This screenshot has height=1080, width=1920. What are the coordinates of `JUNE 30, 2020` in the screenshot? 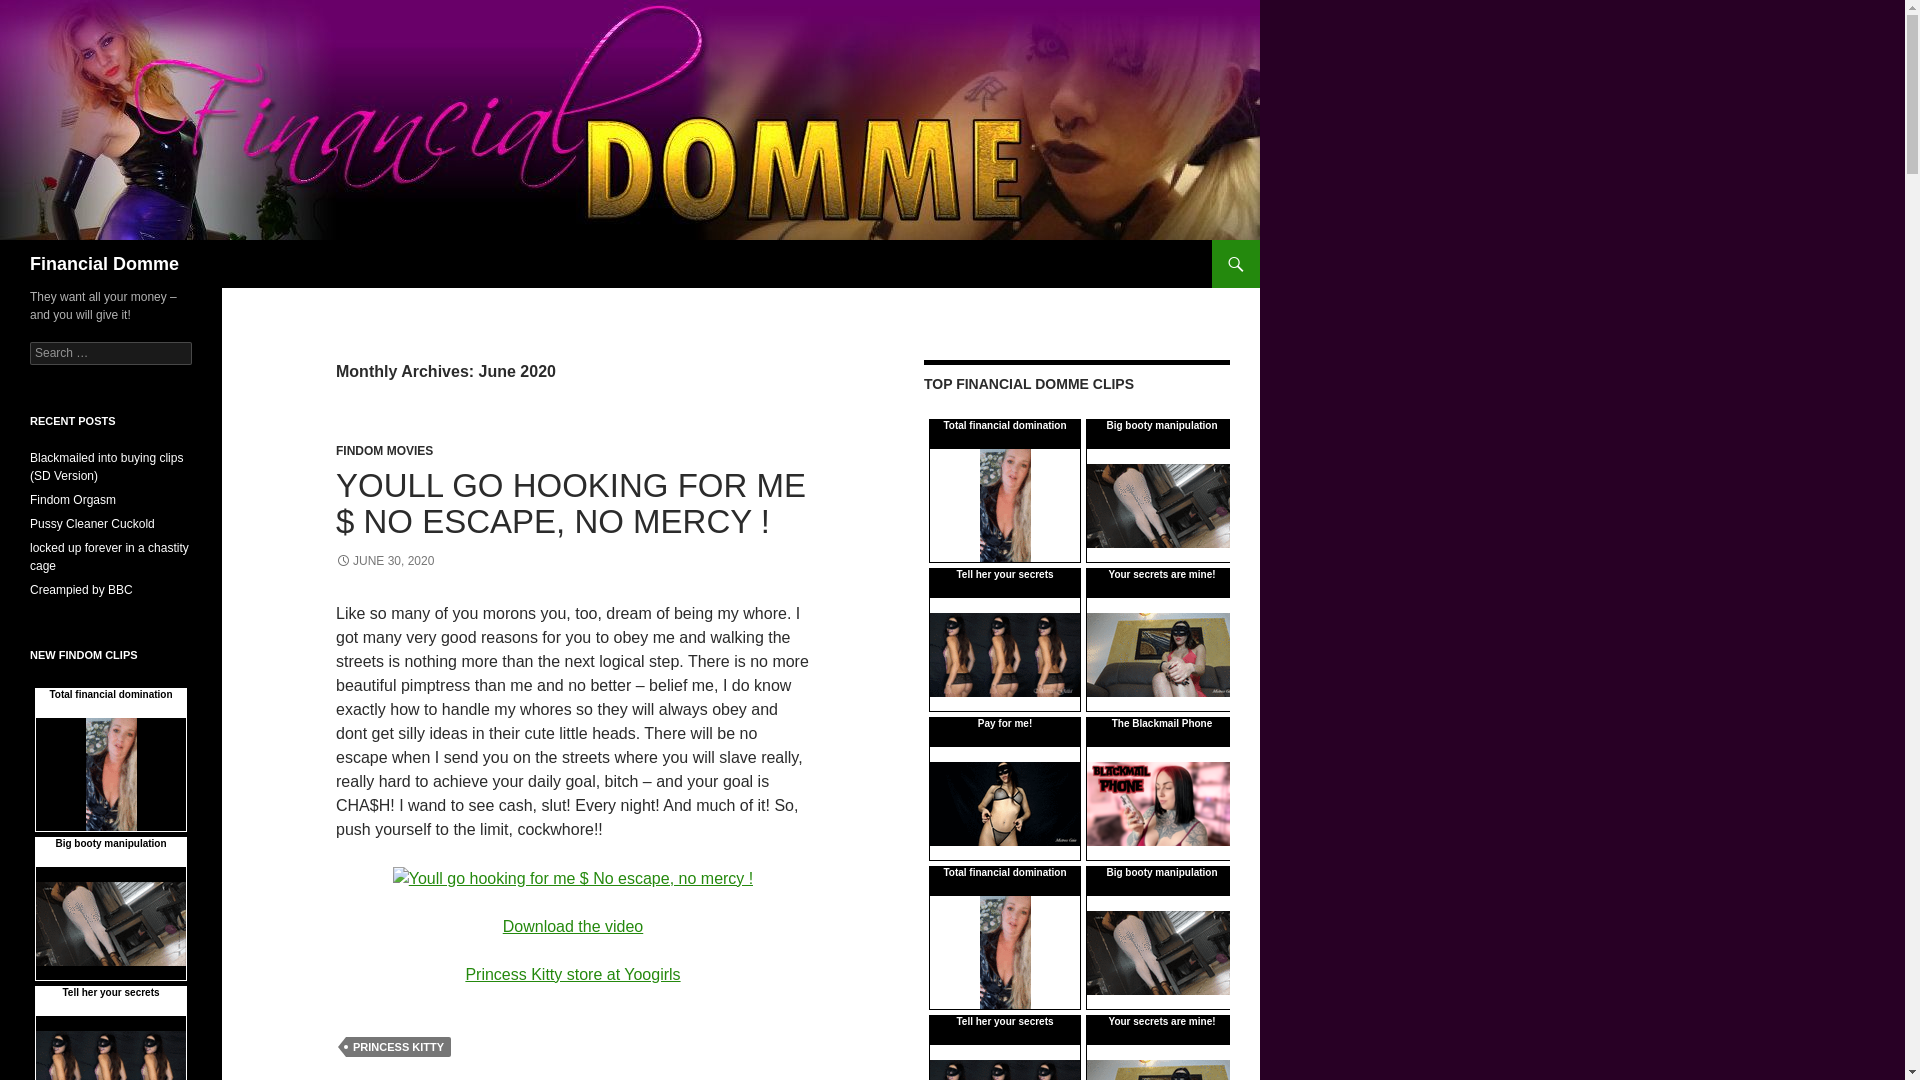 It's located at (384, 561).